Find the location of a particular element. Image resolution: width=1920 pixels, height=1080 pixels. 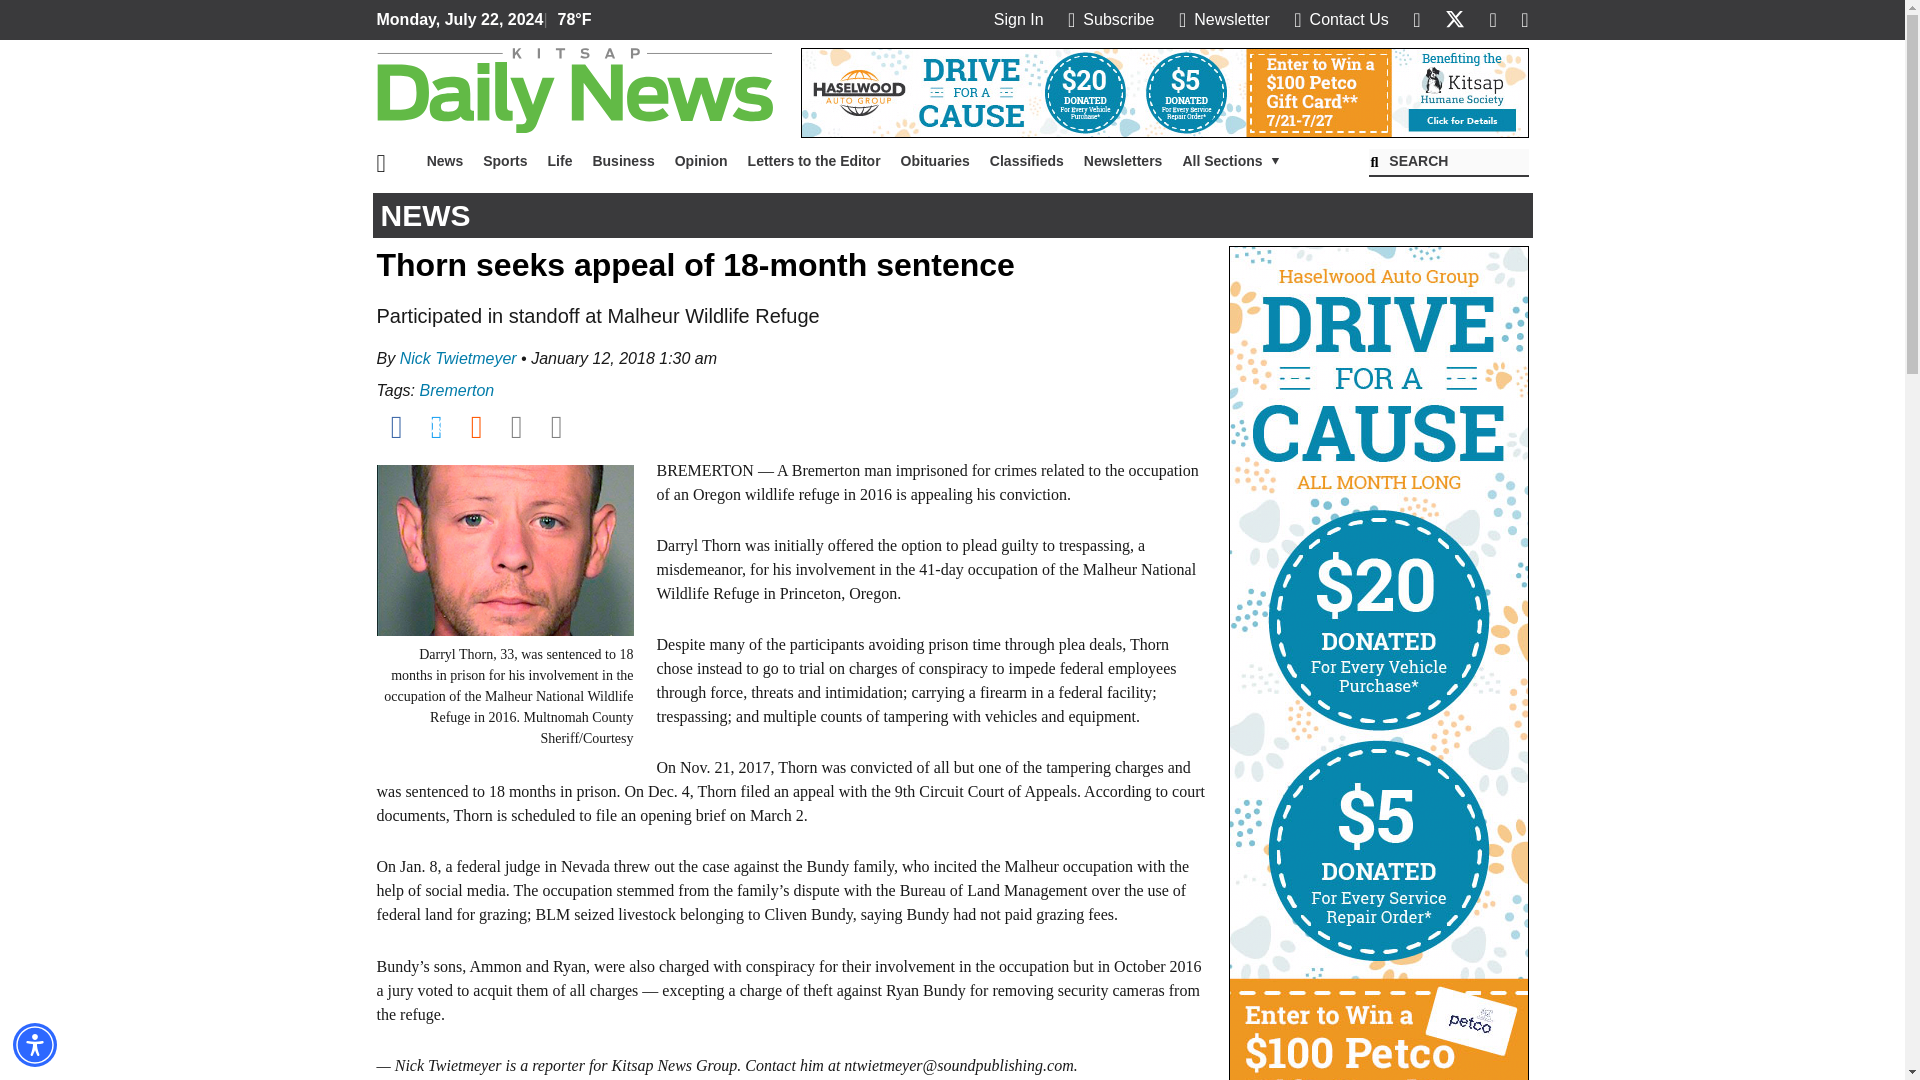

News is located at coordinates (445, 161).